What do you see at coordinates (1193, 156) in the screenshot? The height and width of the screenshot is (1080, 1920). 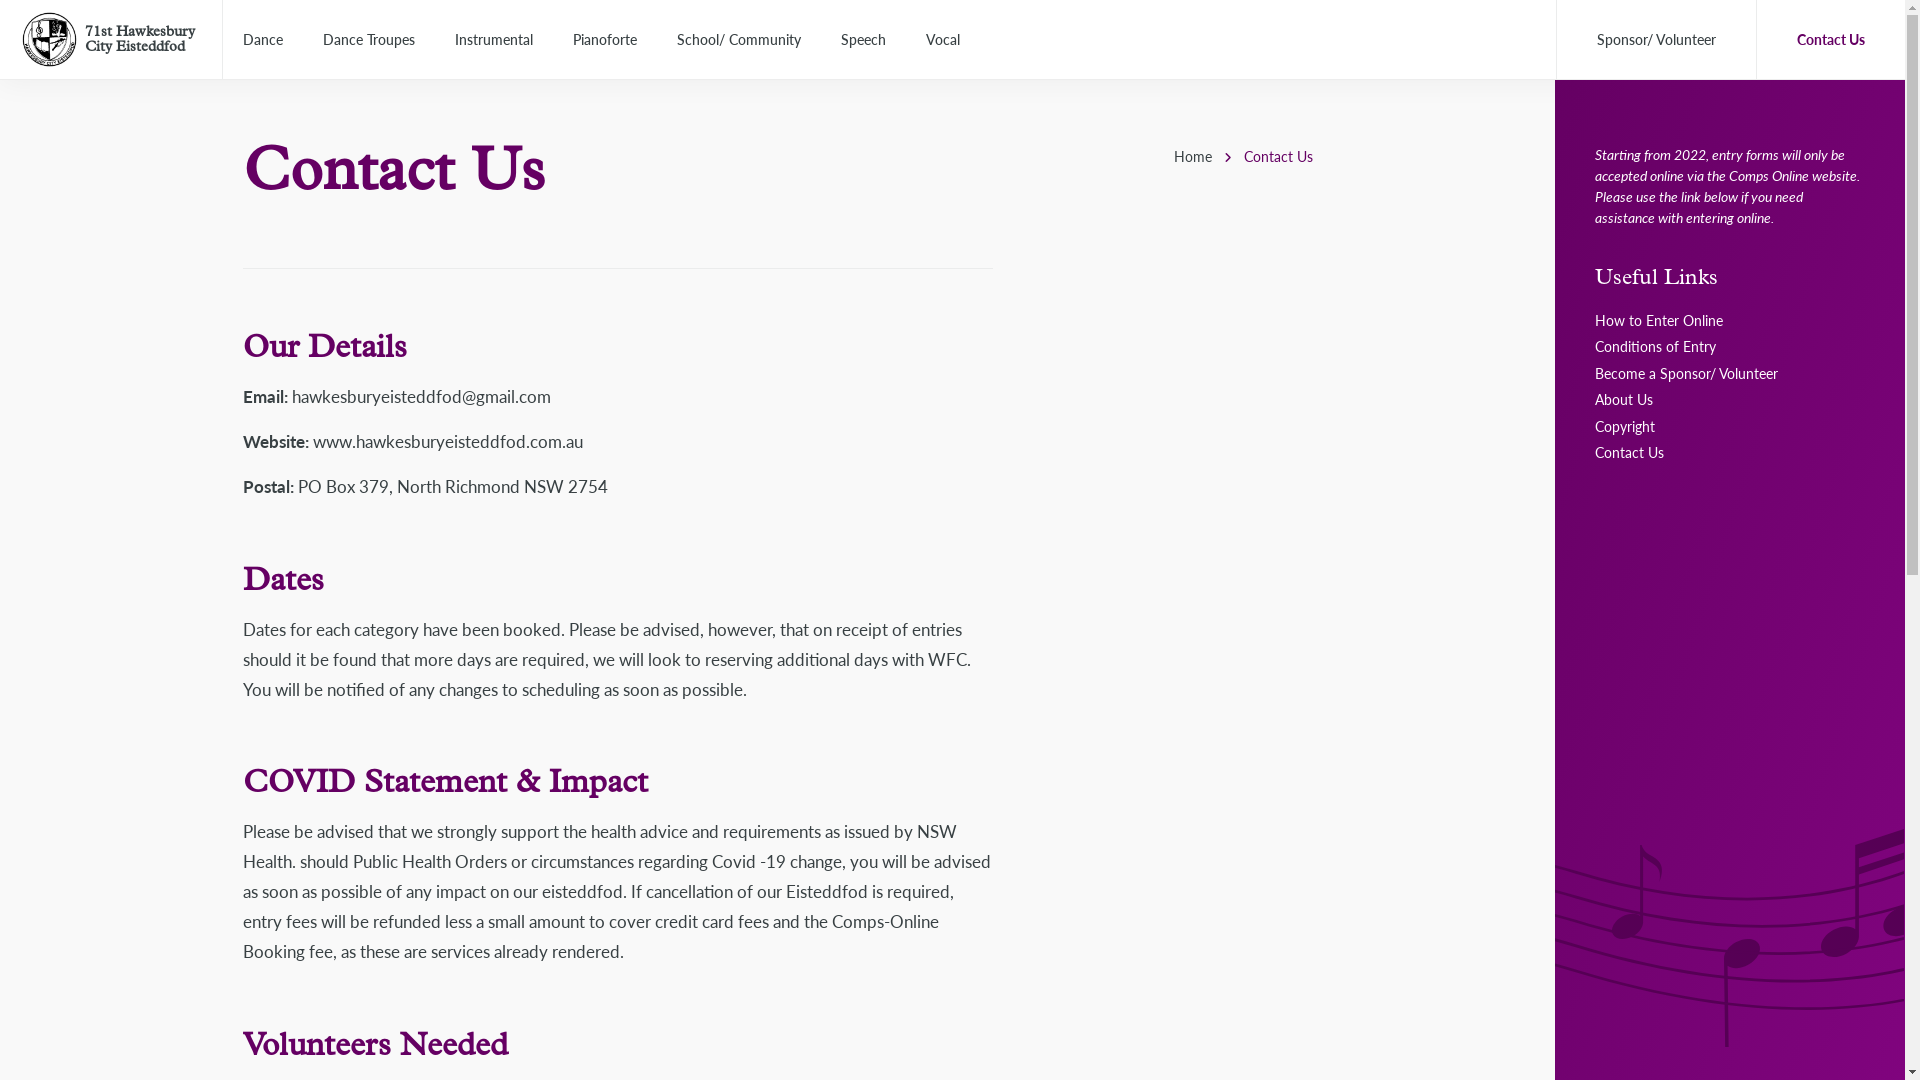 I see `Home` at bounding box center [1193, 156].